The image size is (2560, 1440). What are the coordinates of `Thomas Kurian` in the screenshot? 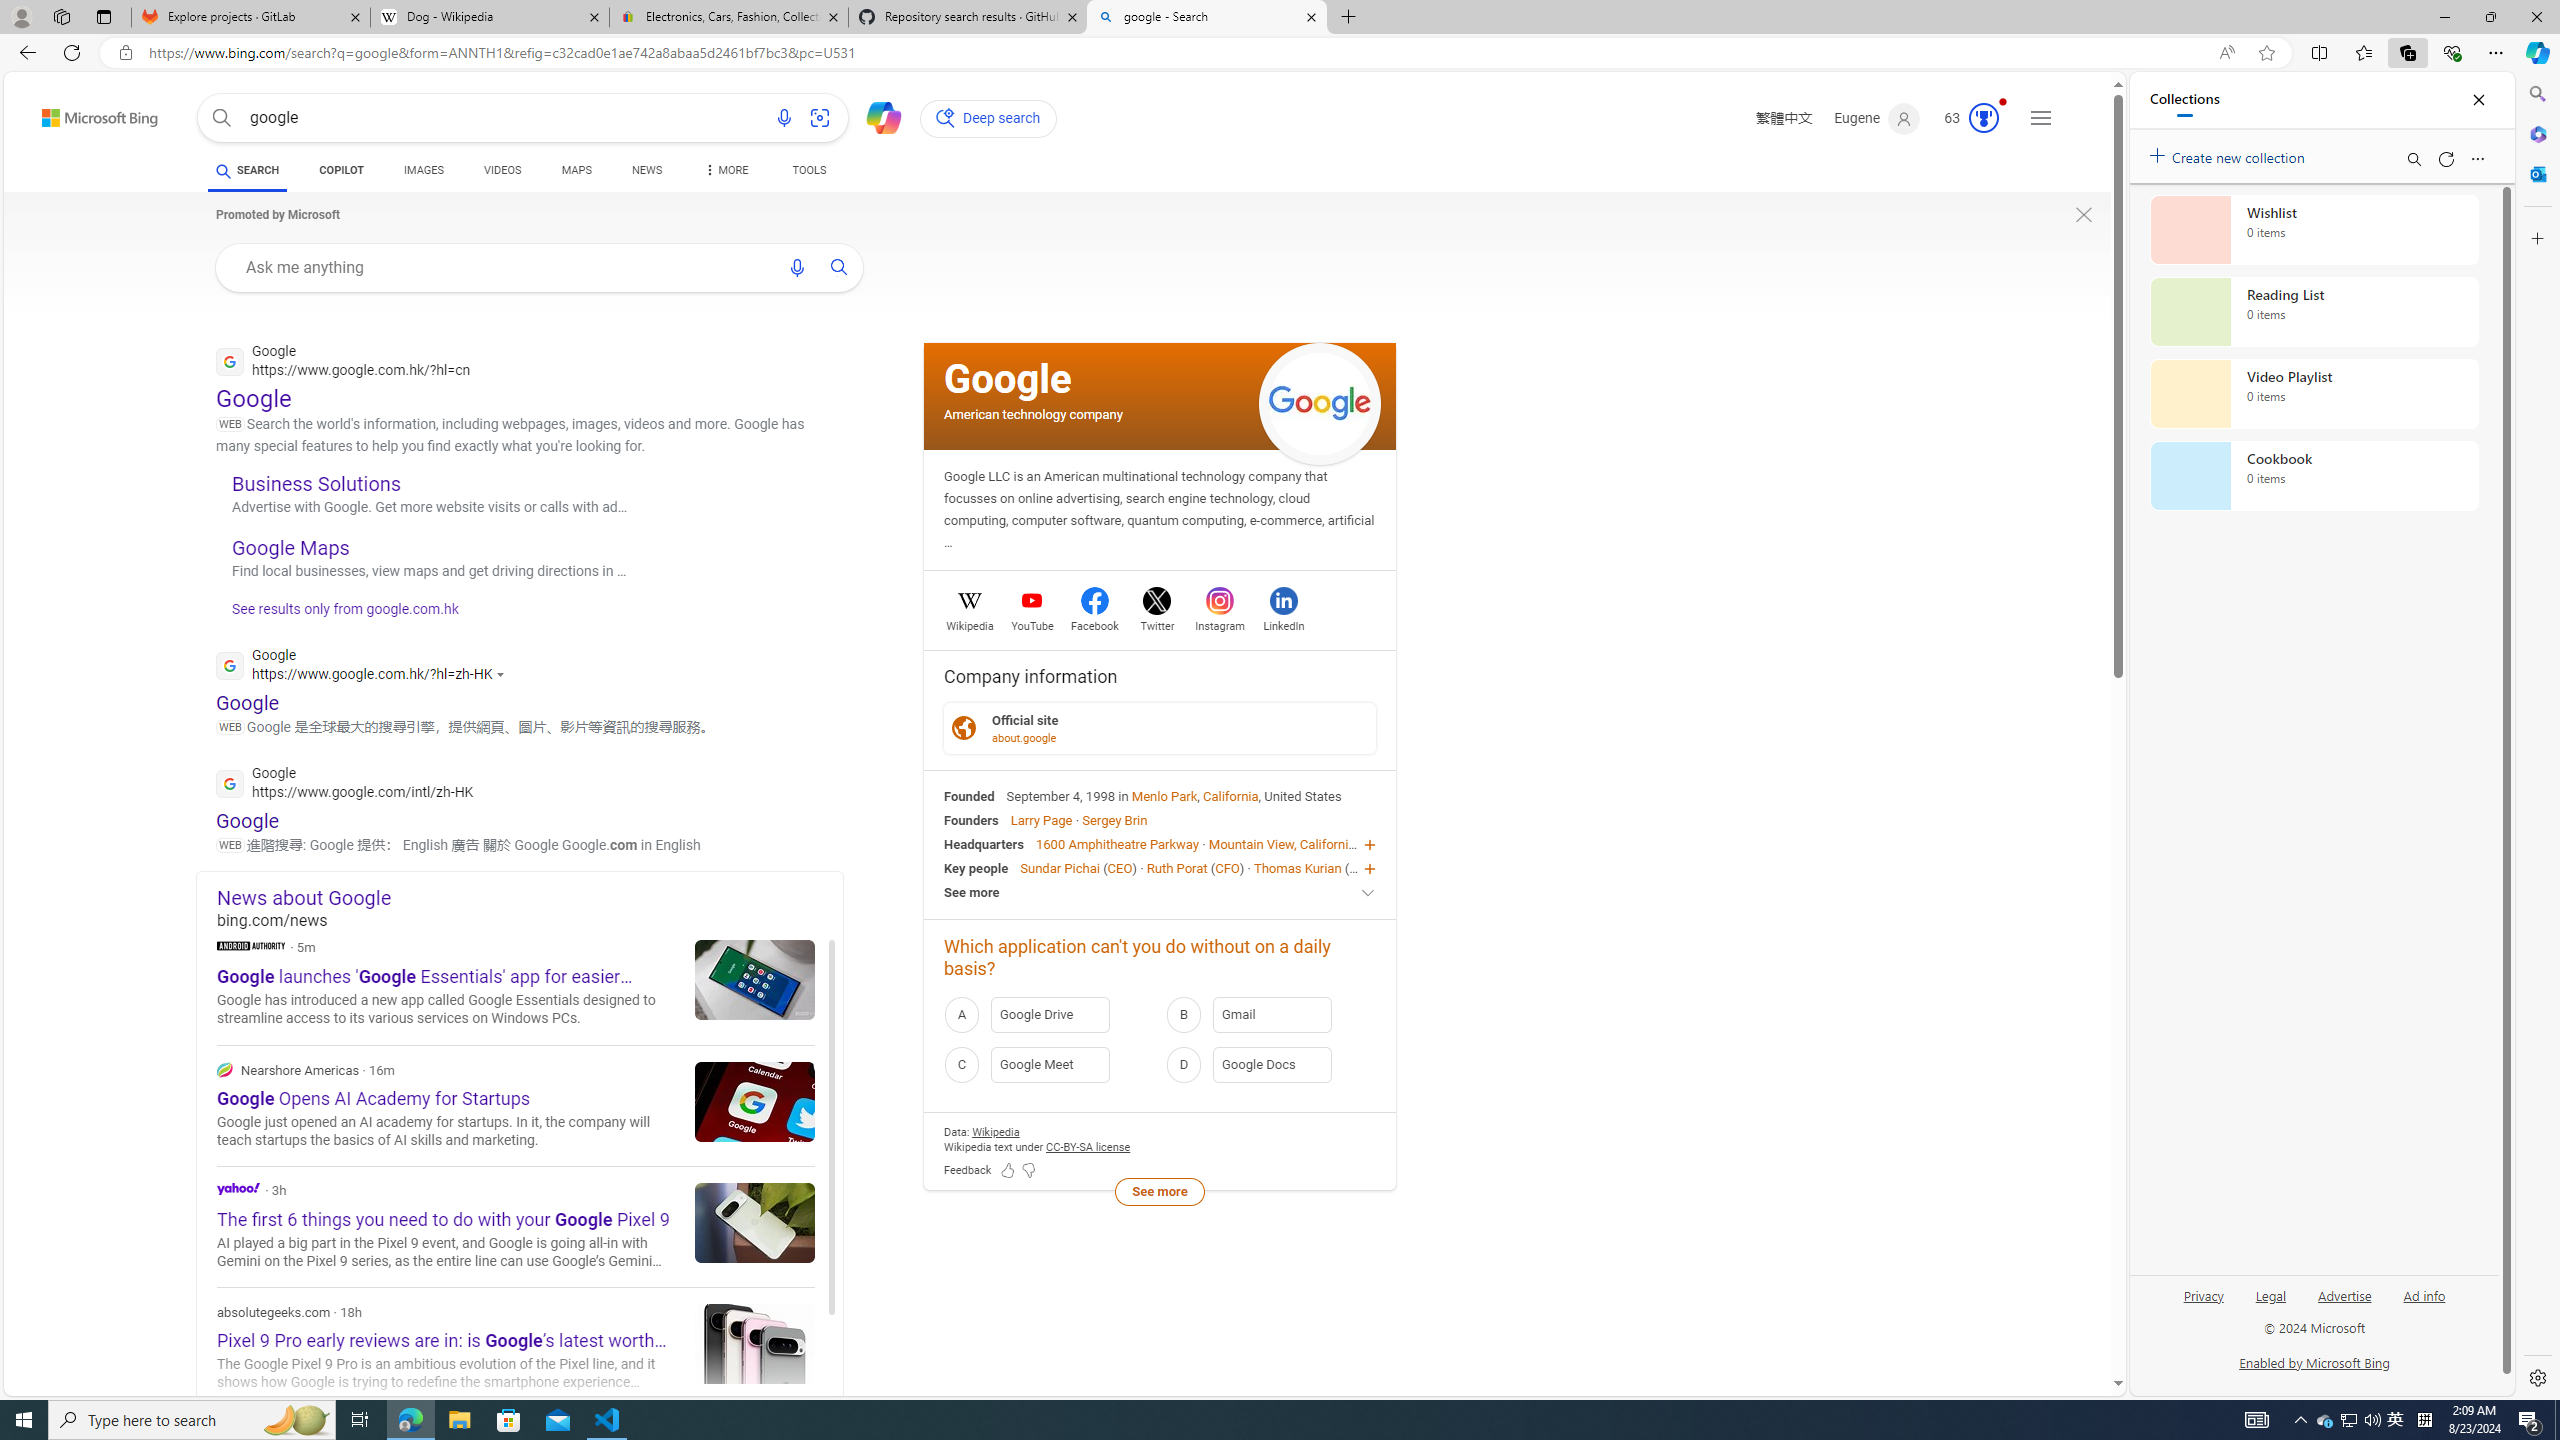 It's located at (1296, 867).